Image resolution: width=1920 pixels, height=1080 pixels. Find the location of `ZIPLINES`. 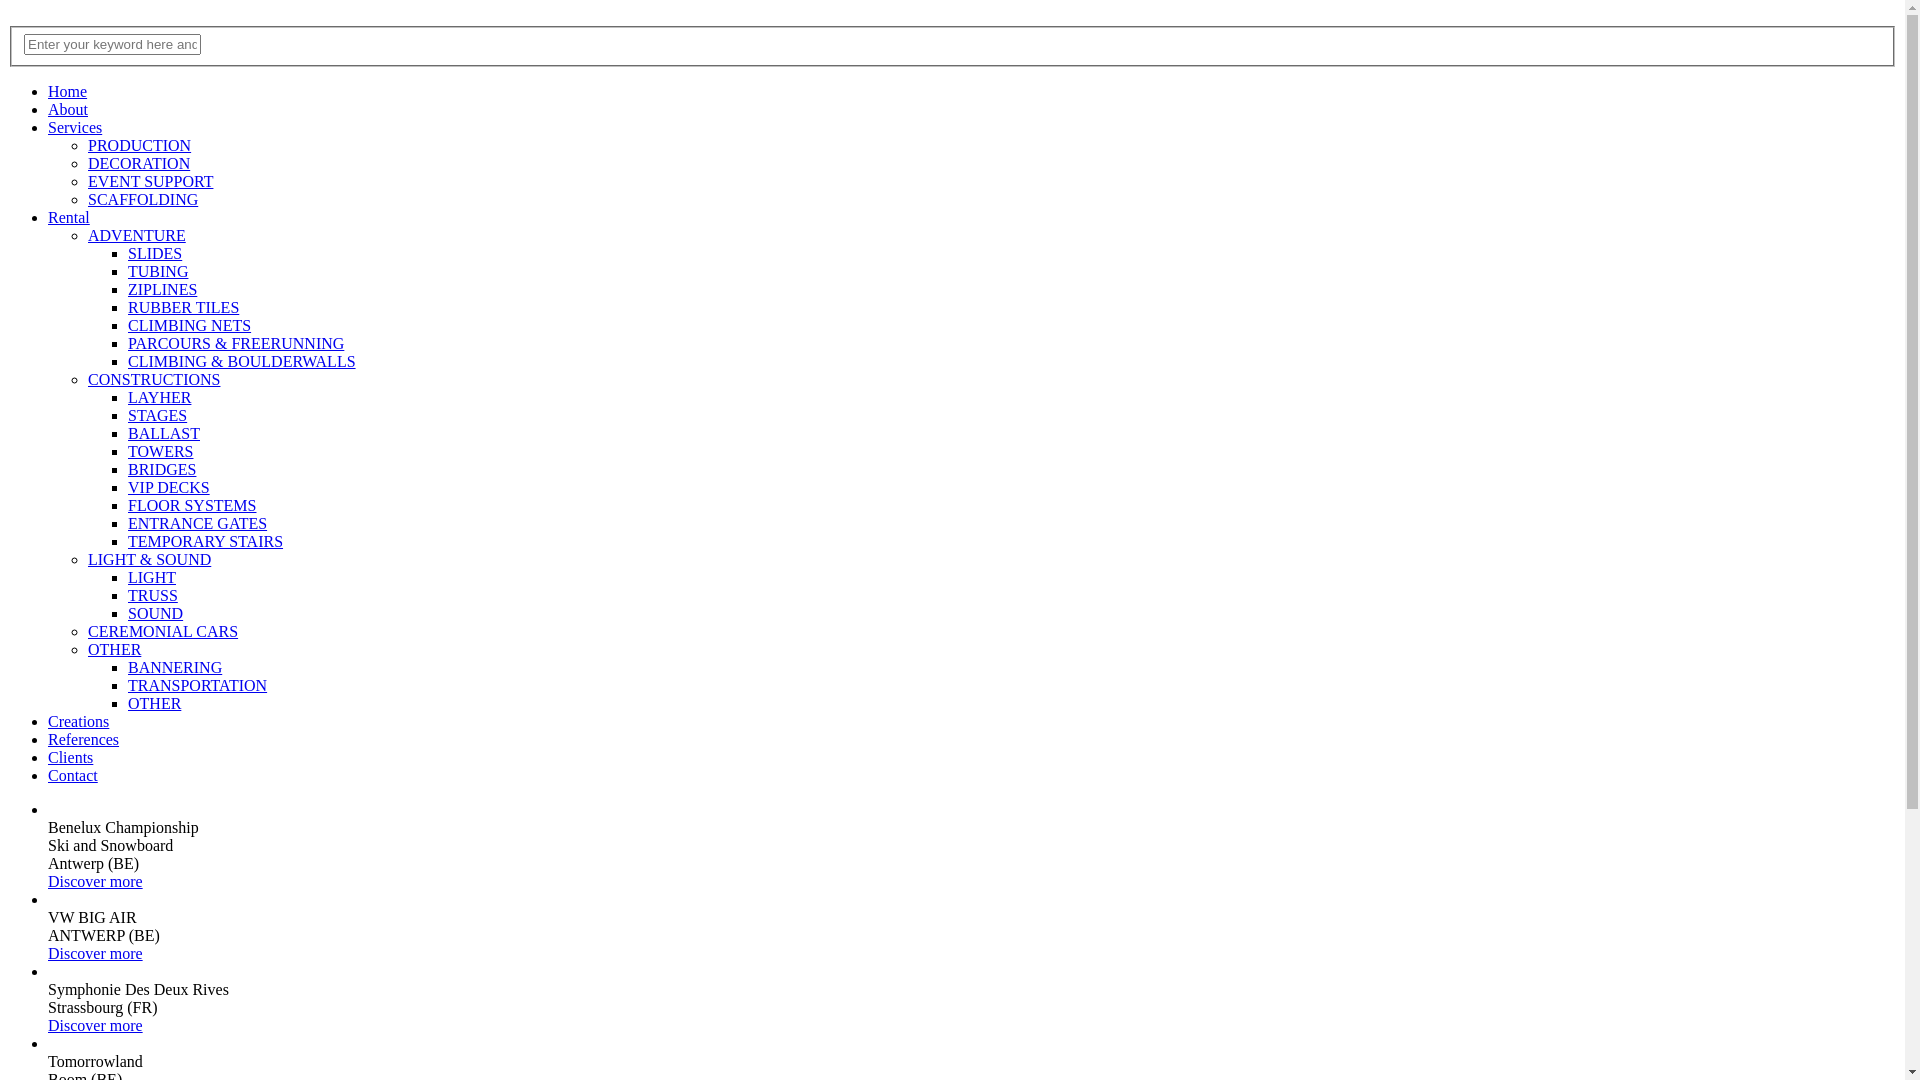

ZIPLINES is located at coordinates (162, 290).